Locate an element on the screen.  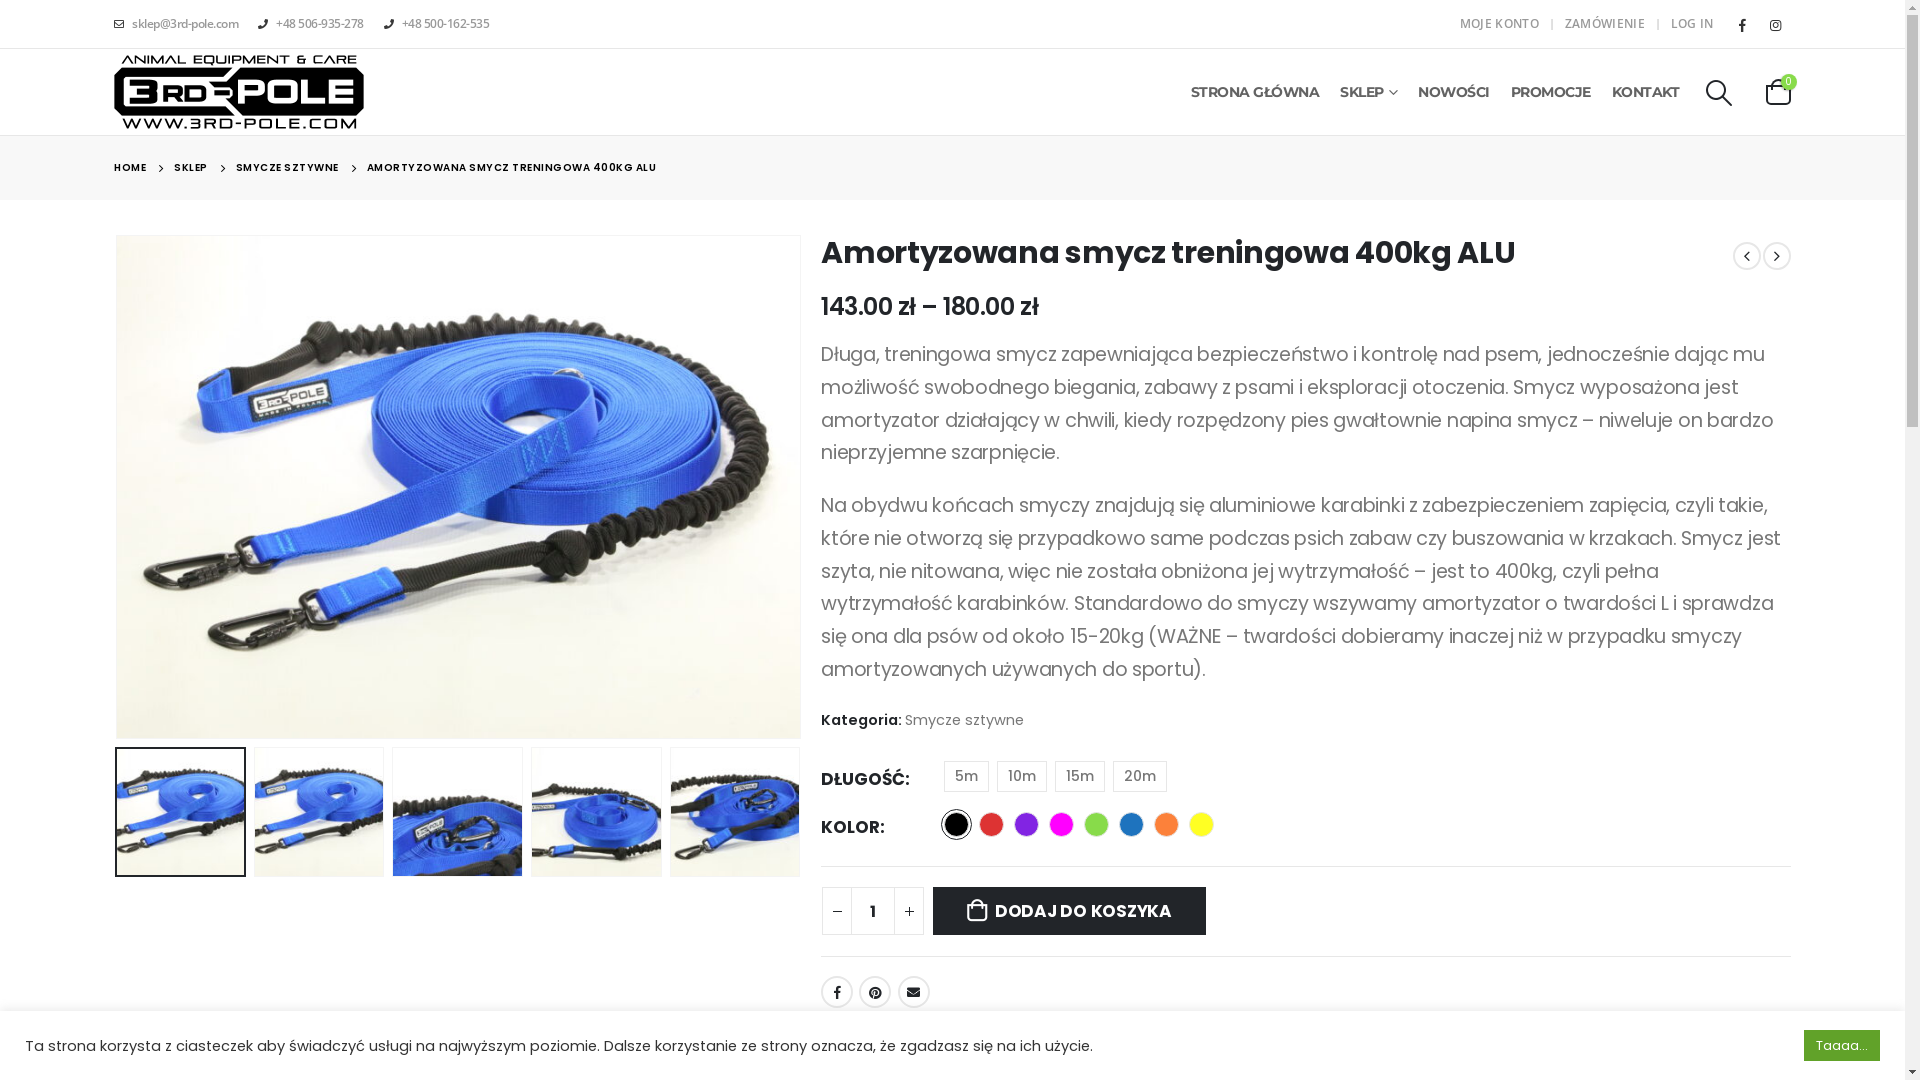
- is located at coordinates (837, 911).